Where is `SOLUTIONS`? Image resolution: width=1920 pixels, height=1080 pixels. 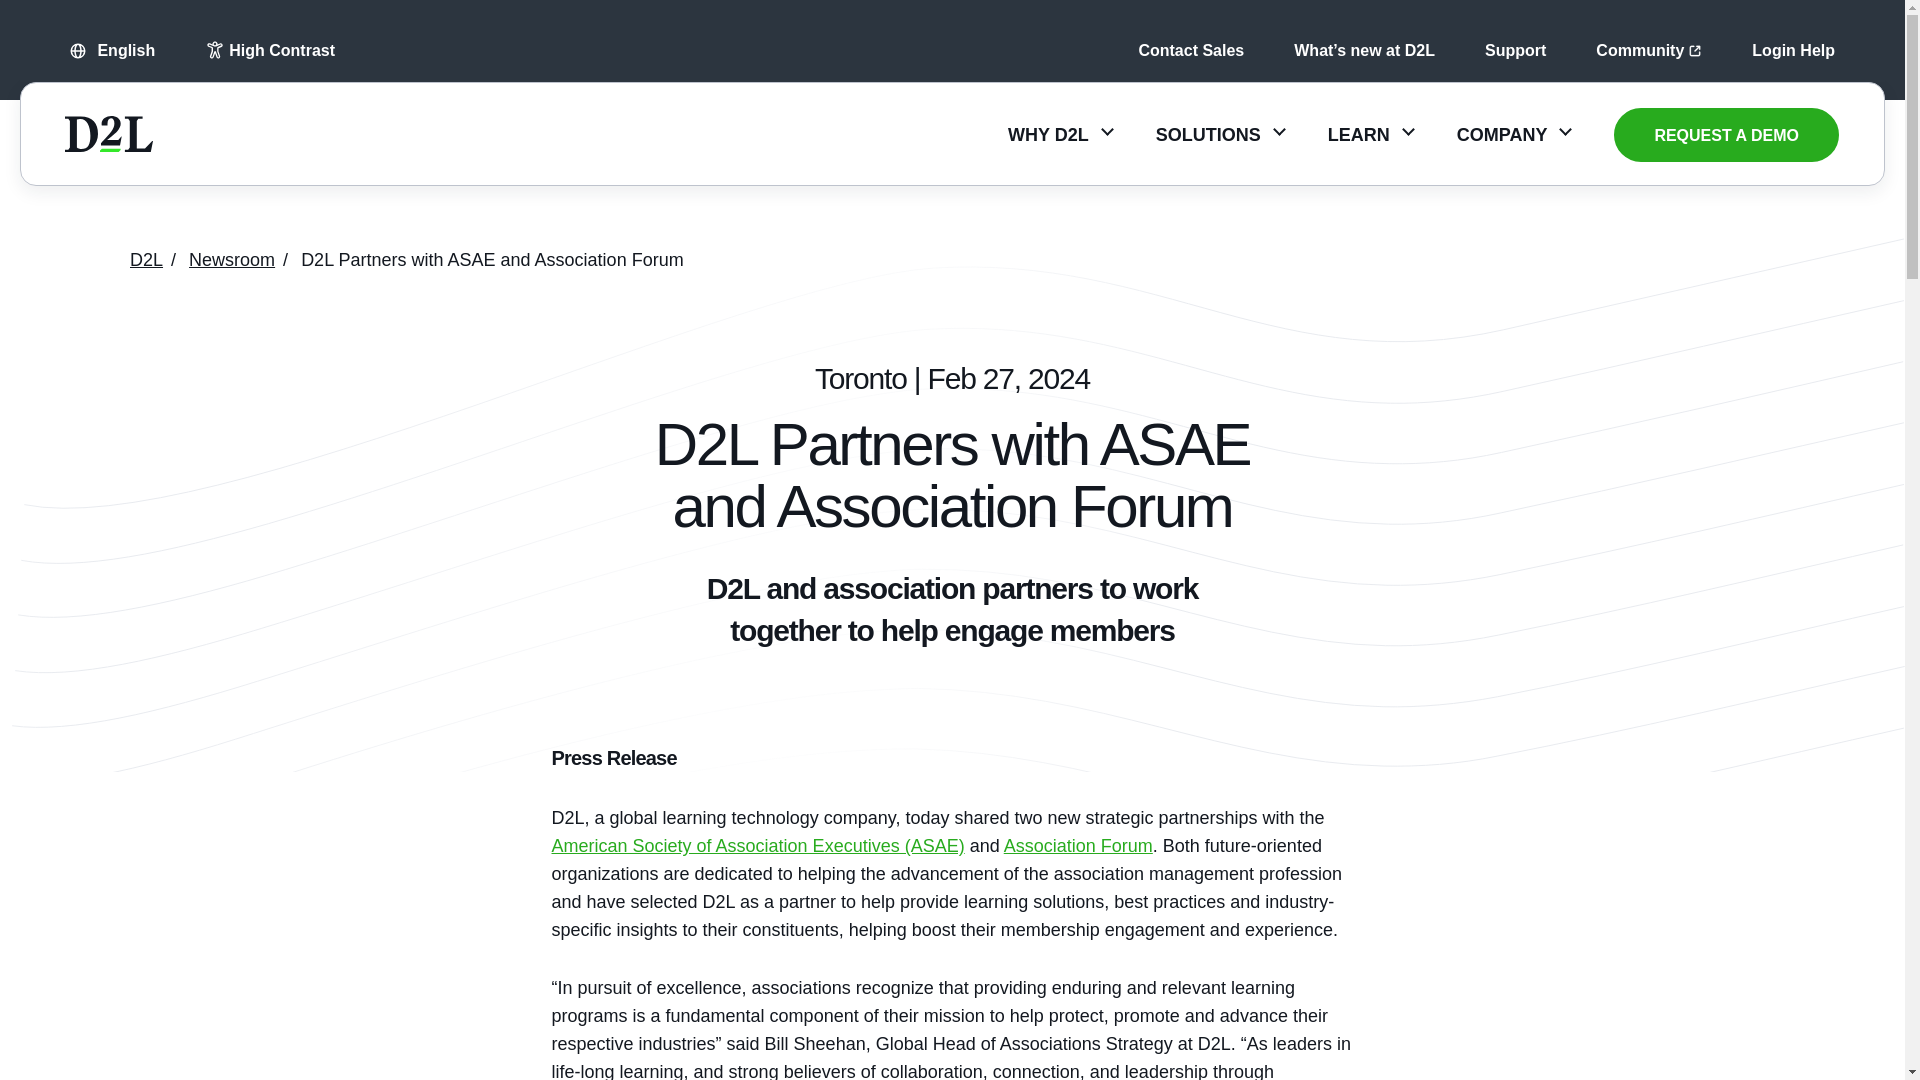
SOLUTIONS is located at coordinates (1220, 134).